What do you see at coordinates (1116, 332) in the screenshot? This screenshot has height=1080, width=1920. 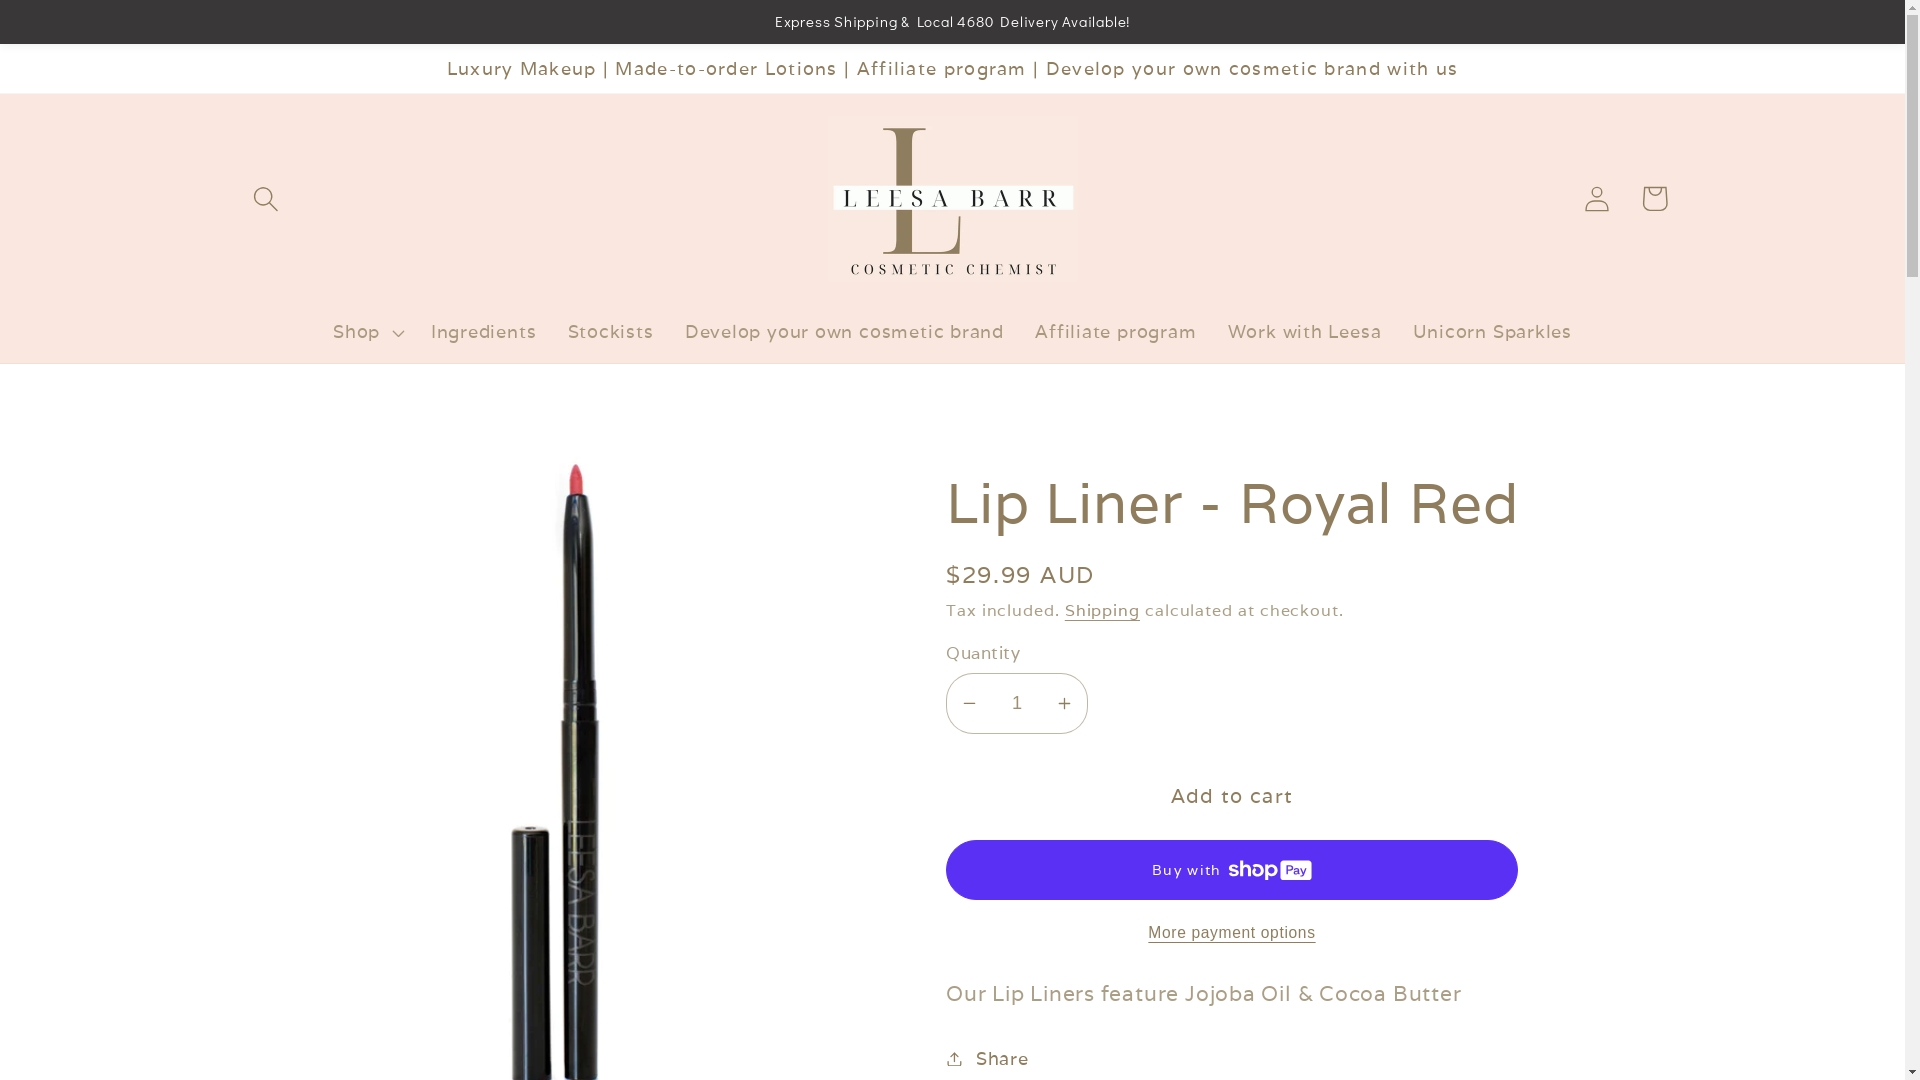 I see `Affiliate program` at bounding box center [1116, 332].